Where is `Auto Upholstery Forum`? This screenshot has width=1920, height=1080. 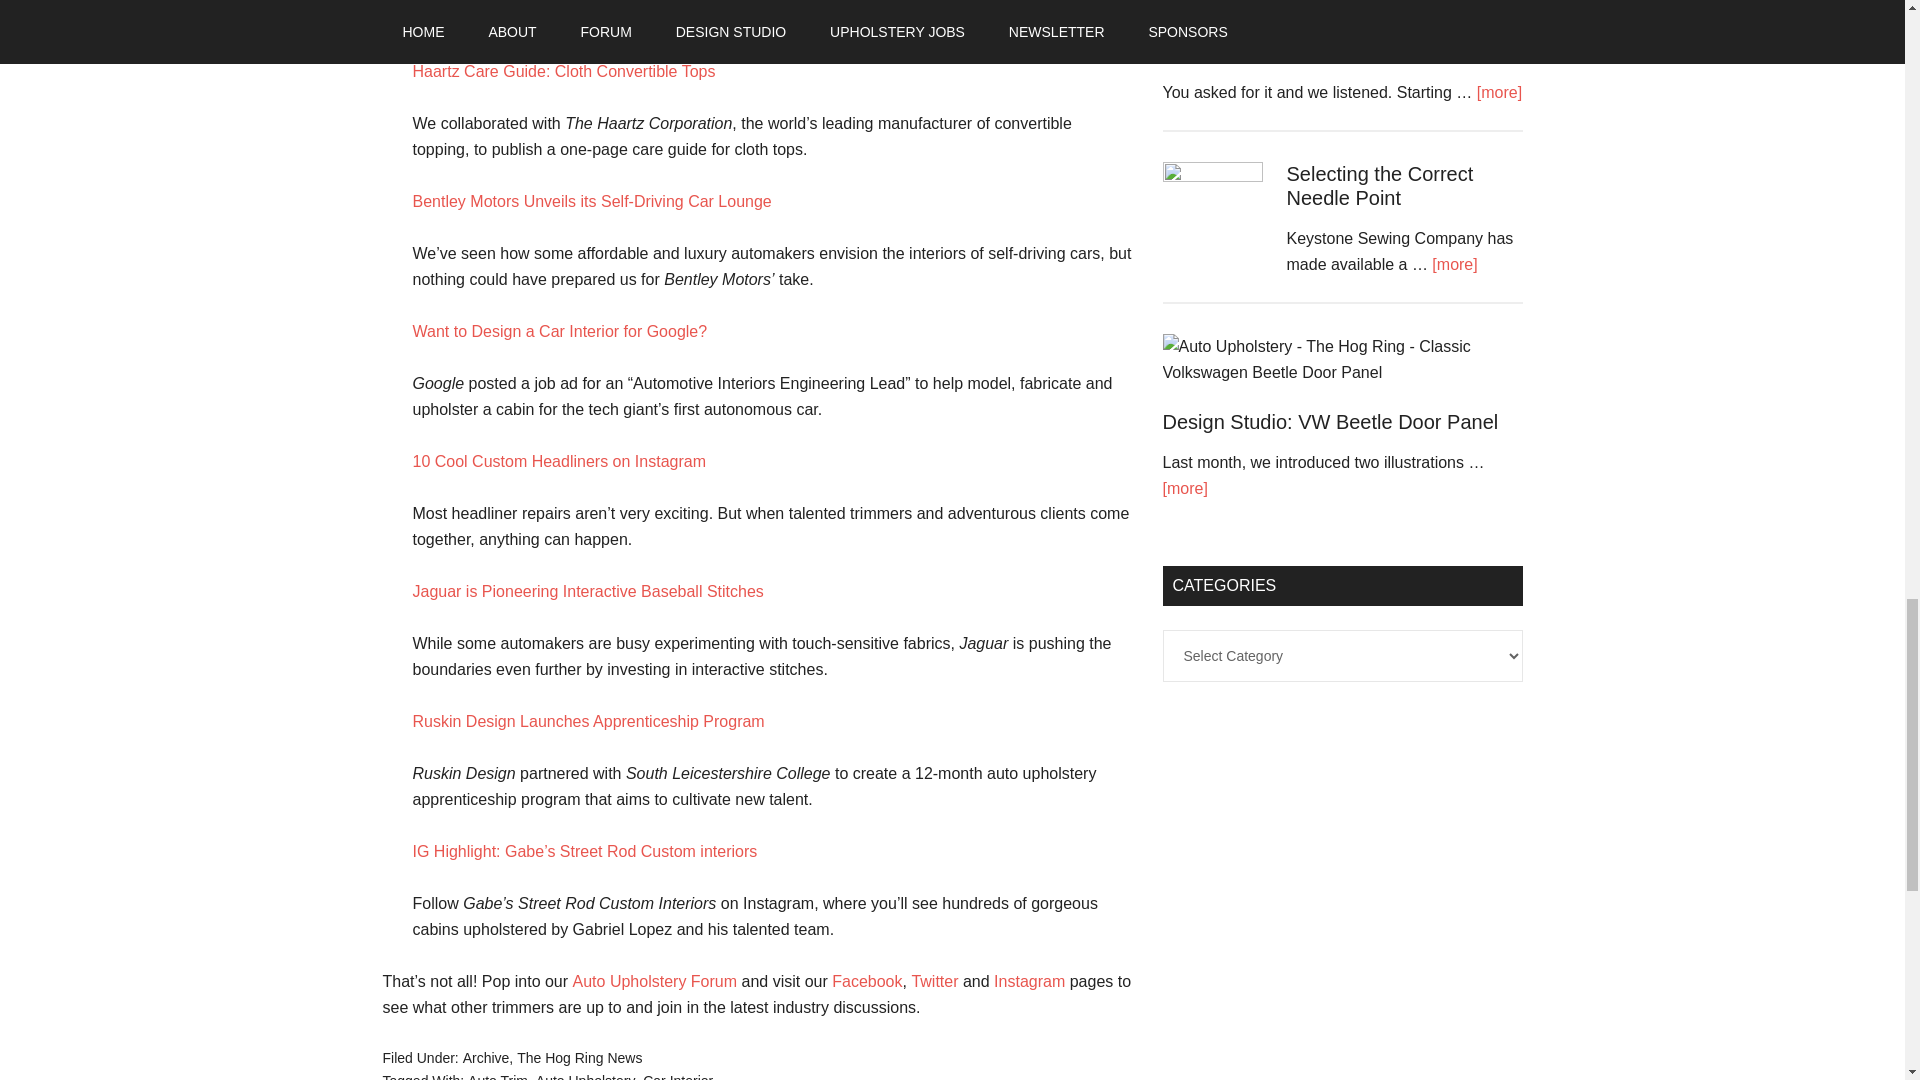 Auto Upholstery Forum is located at coordinates (654, 982).